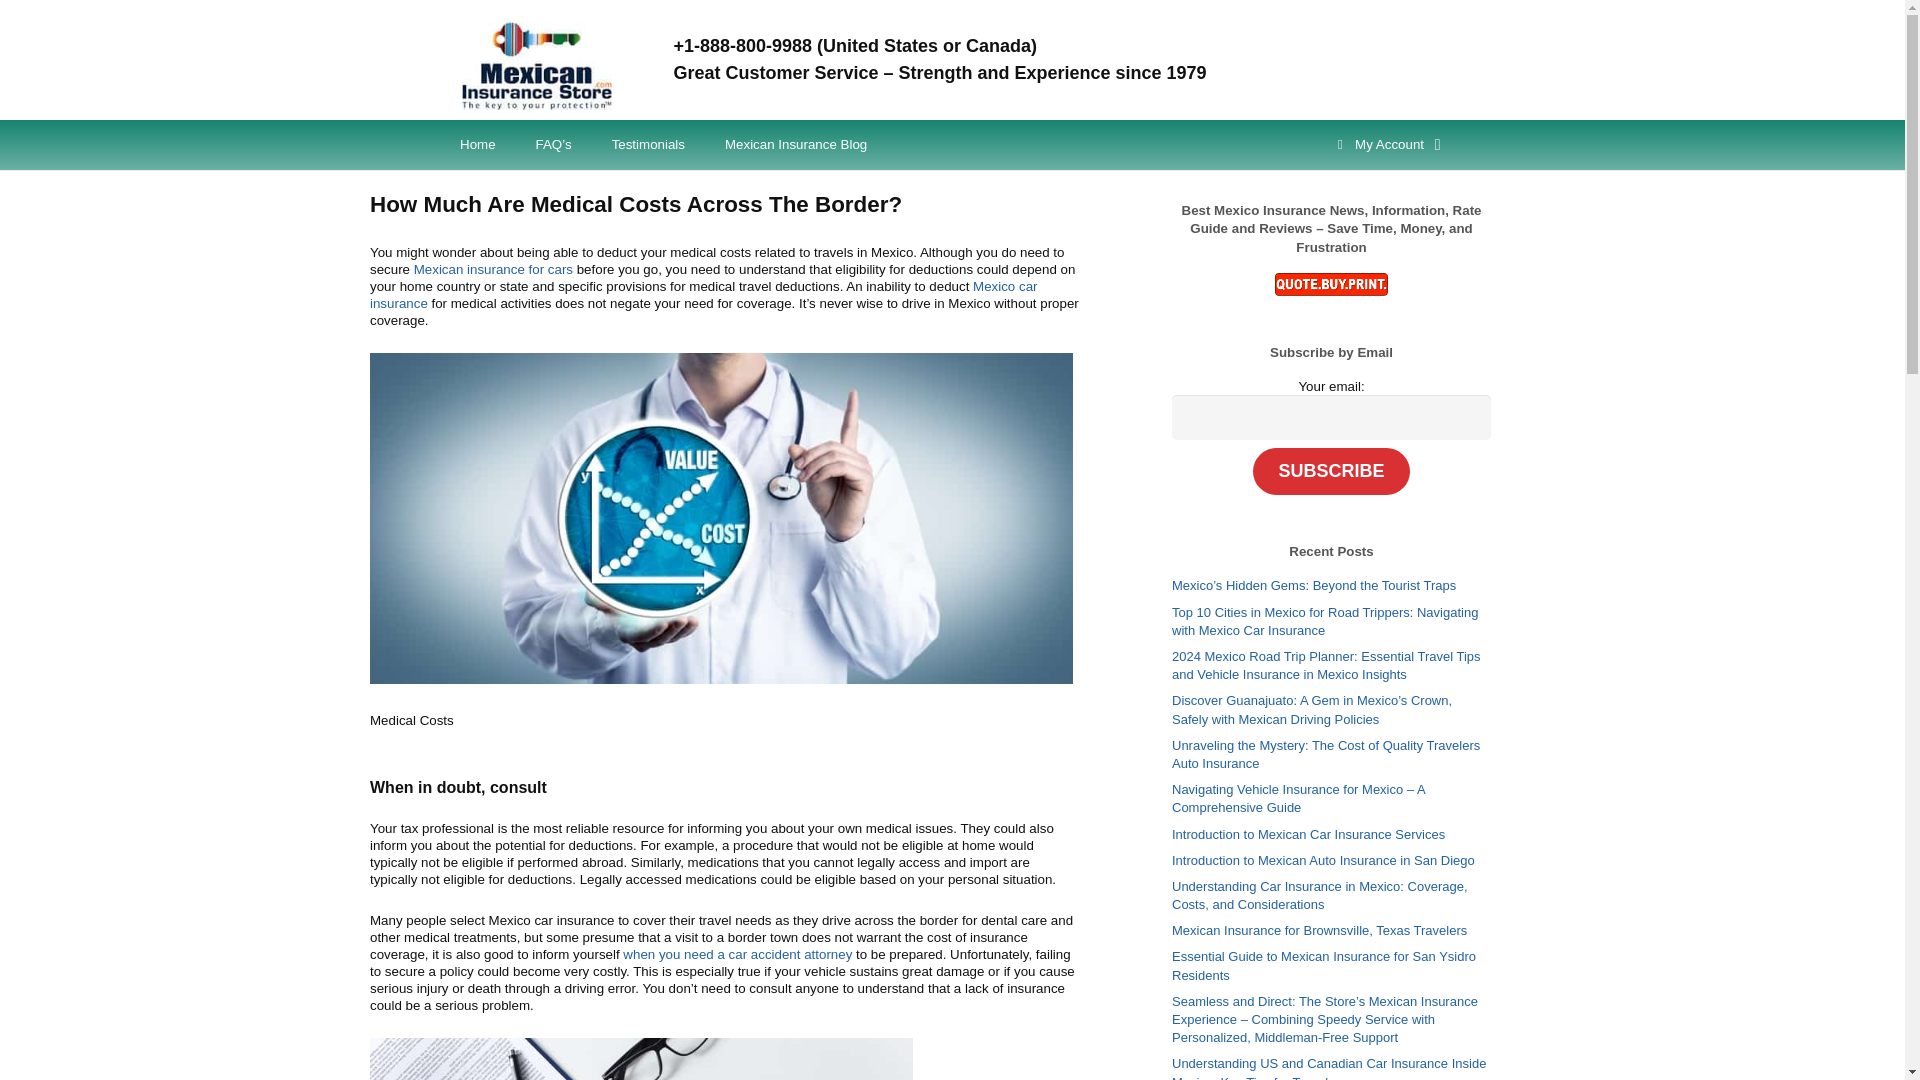 This screenshot has height=1080, width=1920. I want to click on when you need a car accident attorney, so click(737, 954).